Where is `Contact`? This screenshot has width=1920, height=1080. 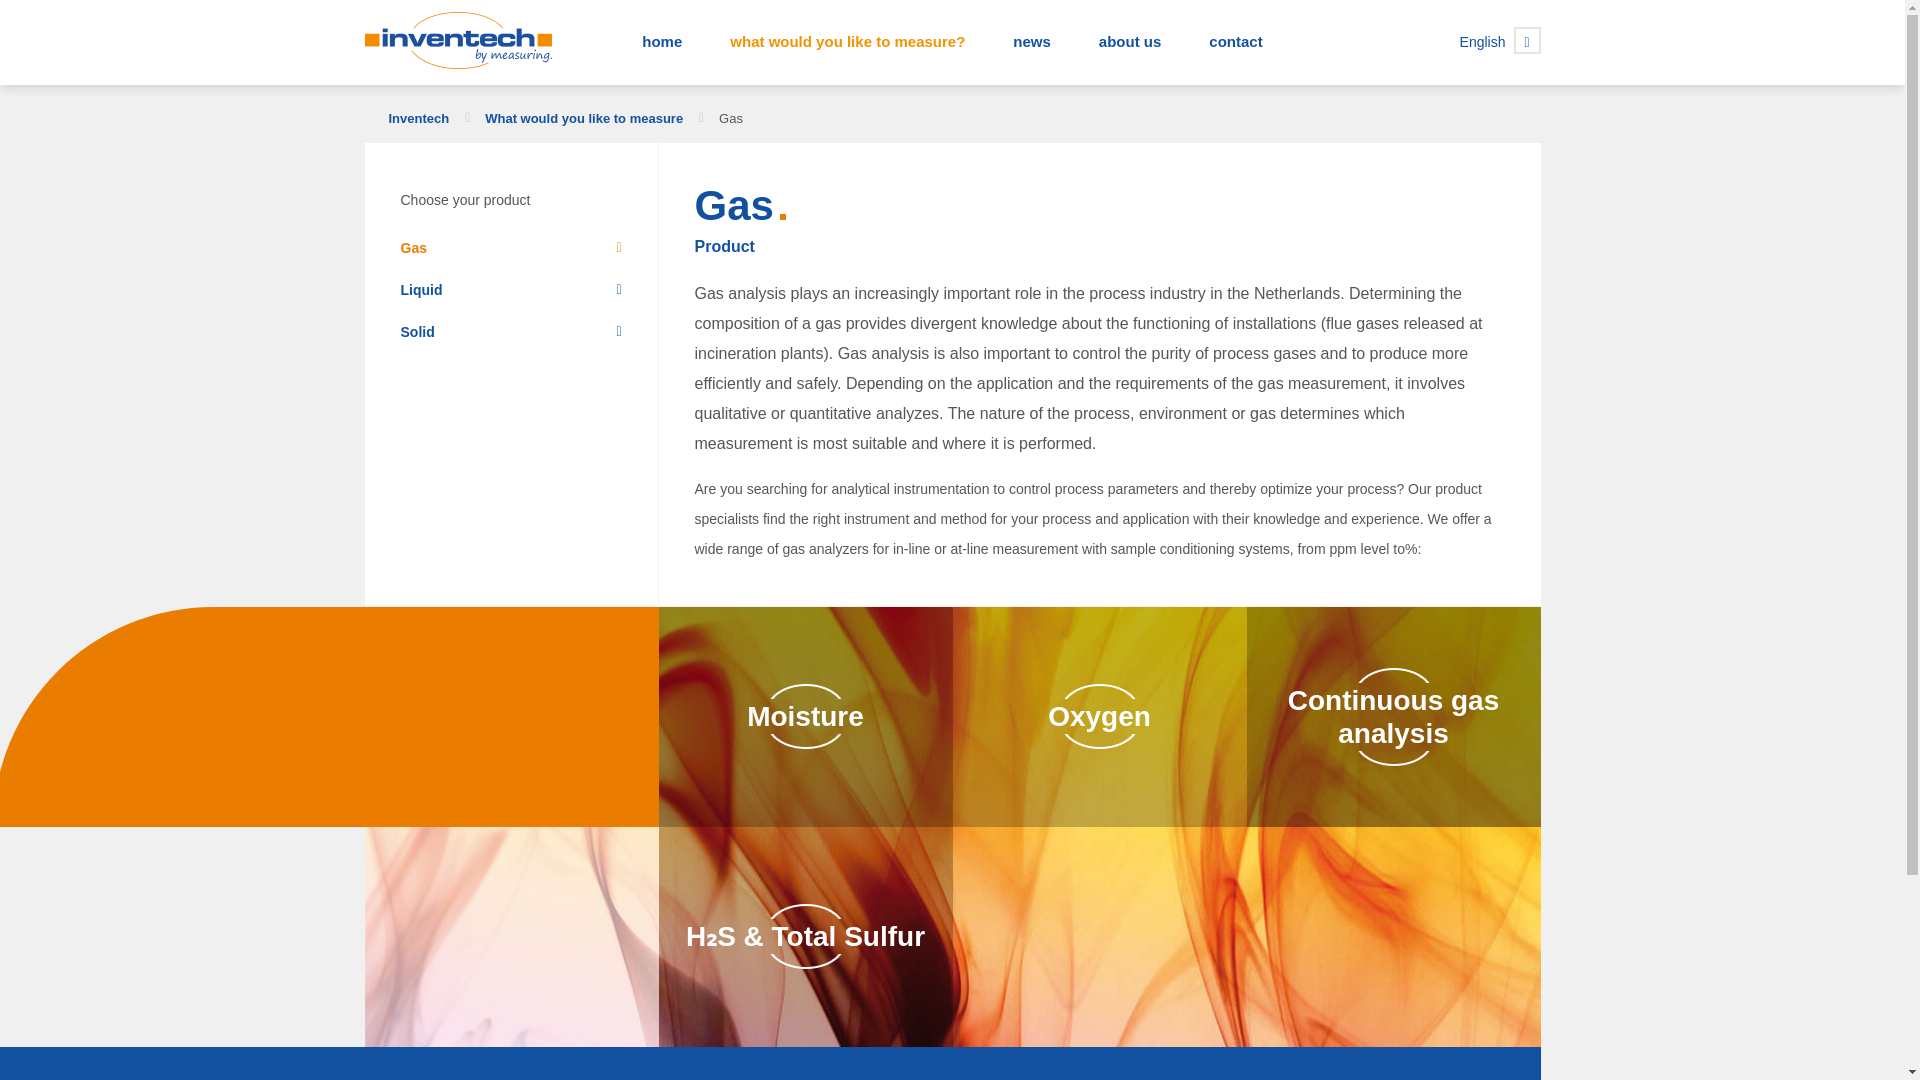
Contact is located at coordinates (1235, 42).